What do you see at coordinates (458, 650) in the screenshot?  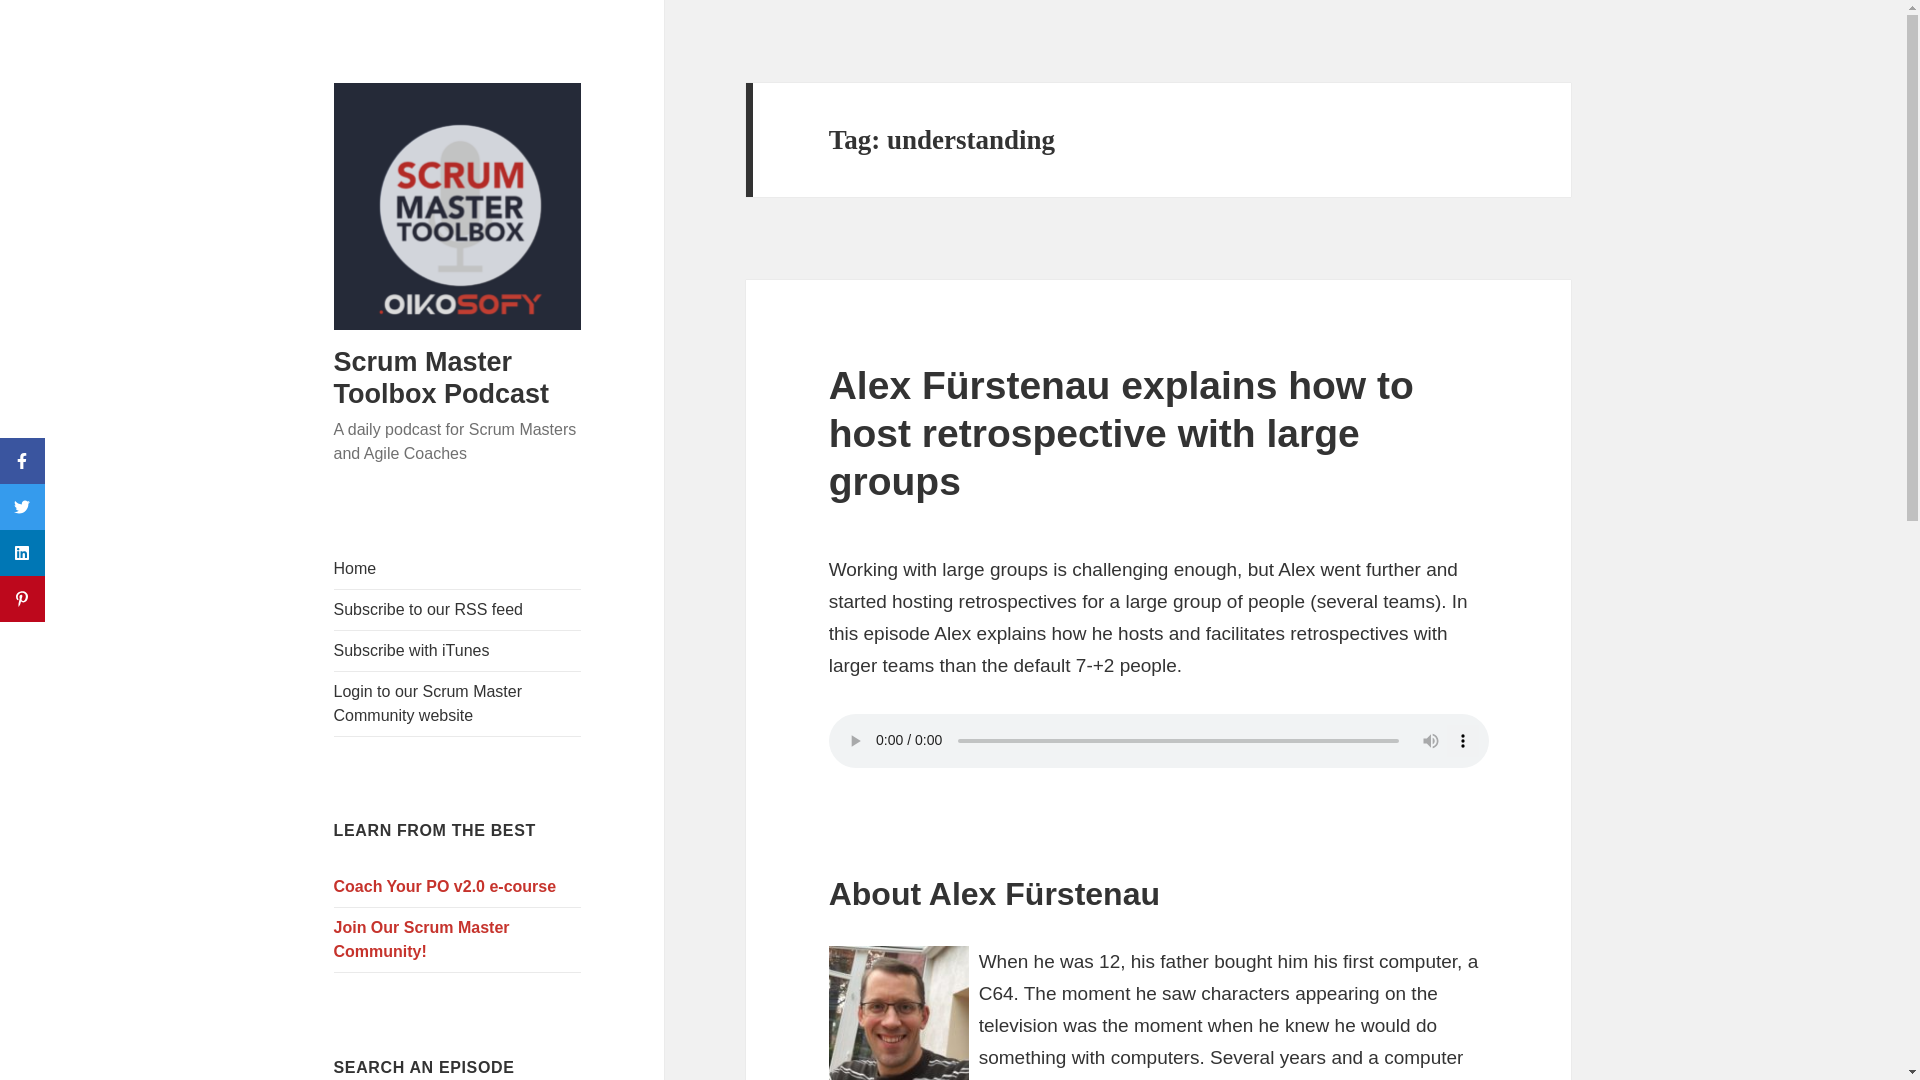 I see `Subscribe with iTunes` at bounding box center [458, 650].